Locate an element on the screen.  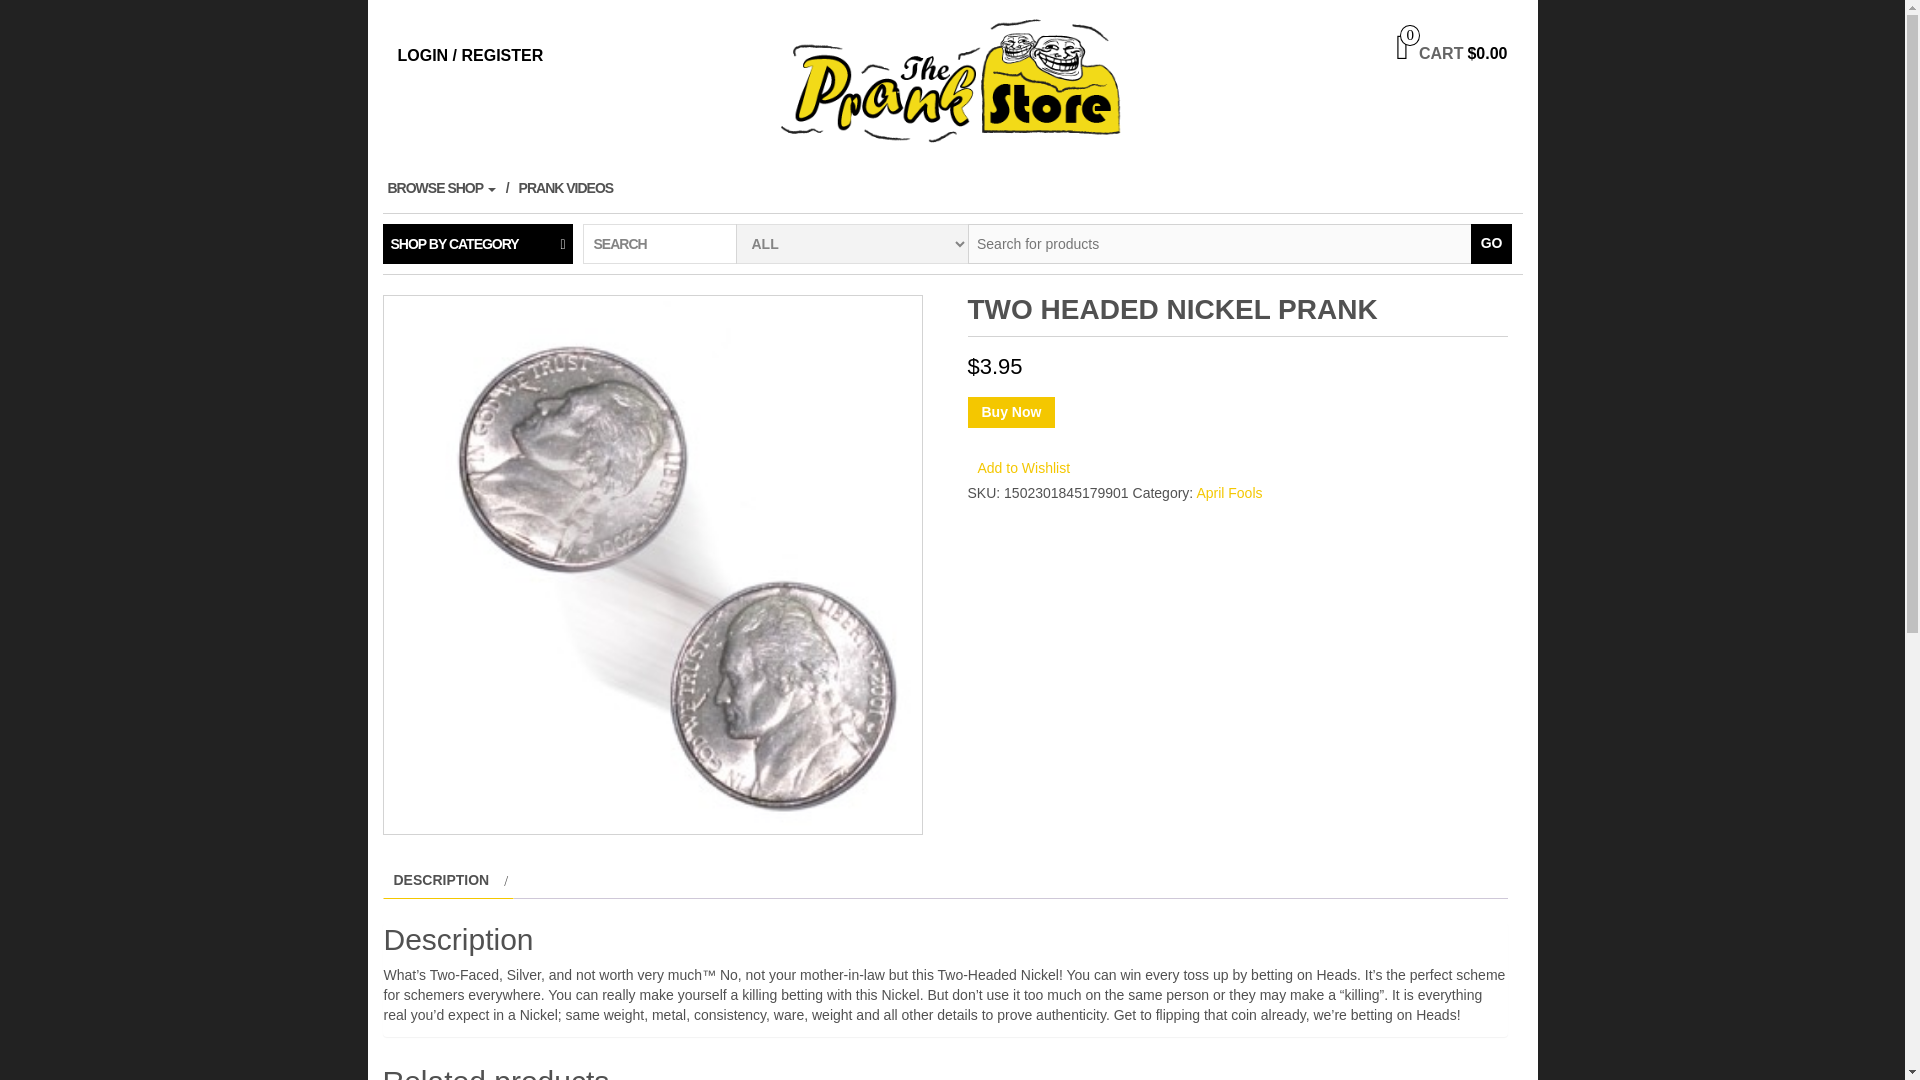
DESCRIPTION is located at coordinates (441, 880).